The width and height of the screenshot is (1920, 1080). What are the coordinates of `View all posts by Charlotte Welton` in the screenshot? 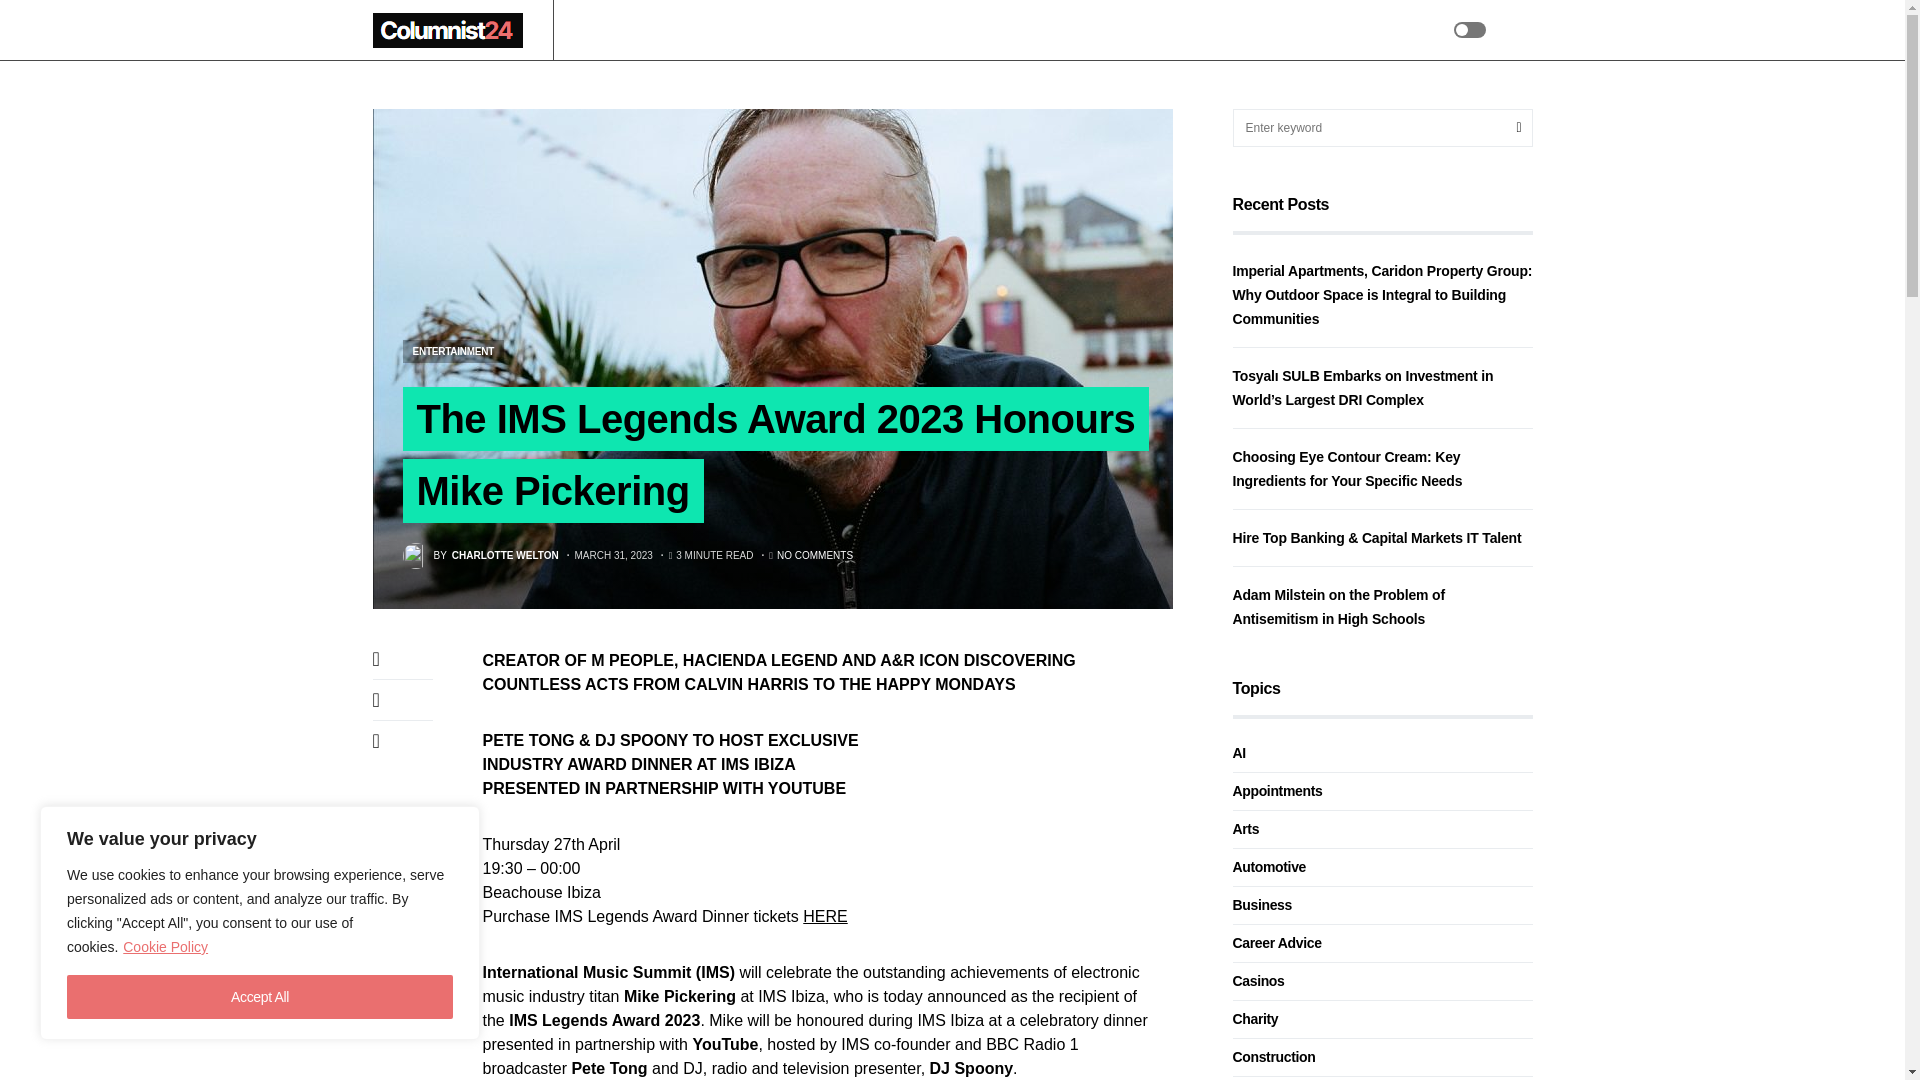 It's located at (480, 556).